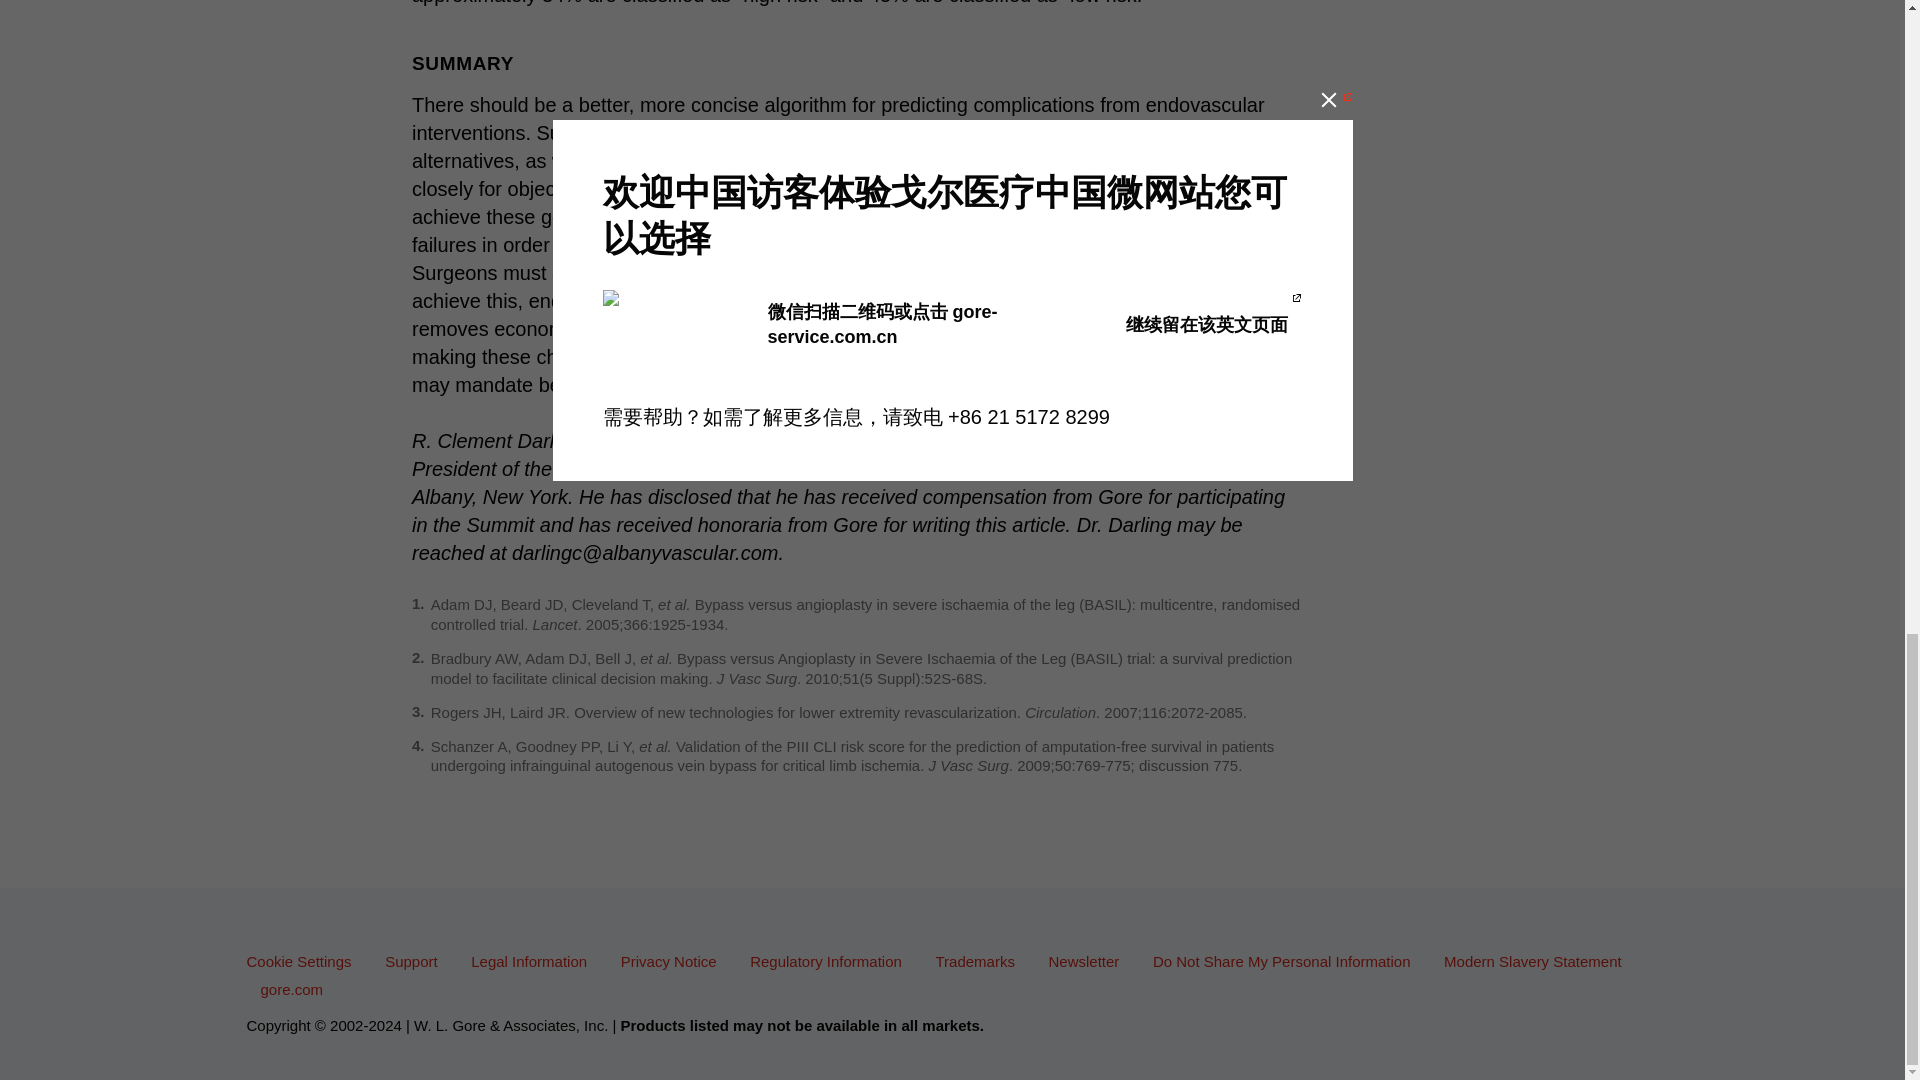 The image size is (1920, 1080). What do you see at coordinates (1288, 960) in the screenshot?
I see `Do Not Share My Personal Information` at bounding box center [1288, 960].